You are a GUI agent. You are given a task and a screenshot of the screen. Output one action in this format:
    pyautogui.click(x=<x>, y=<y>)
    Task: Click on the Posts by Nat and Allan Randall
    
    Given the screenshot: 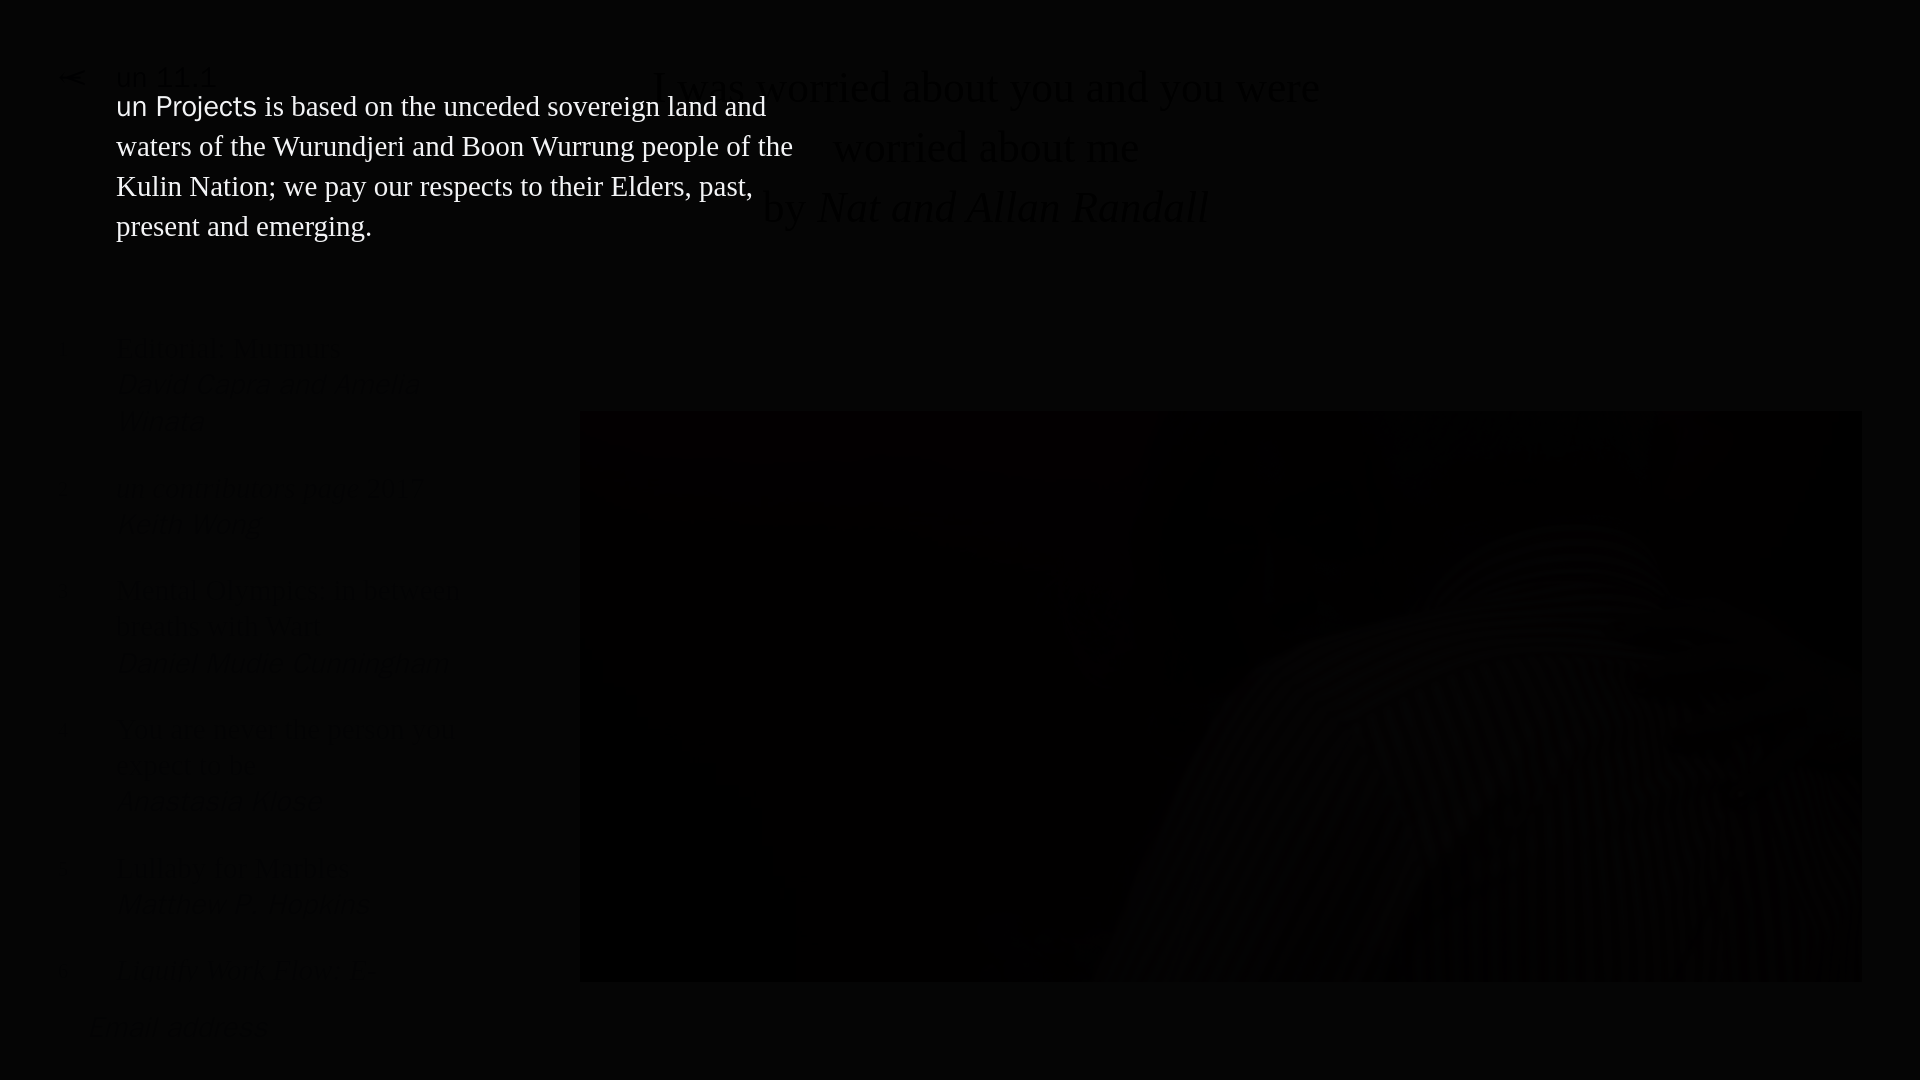 What is the action you would take?
    pyautogui.click(x=1013, y=206)
    